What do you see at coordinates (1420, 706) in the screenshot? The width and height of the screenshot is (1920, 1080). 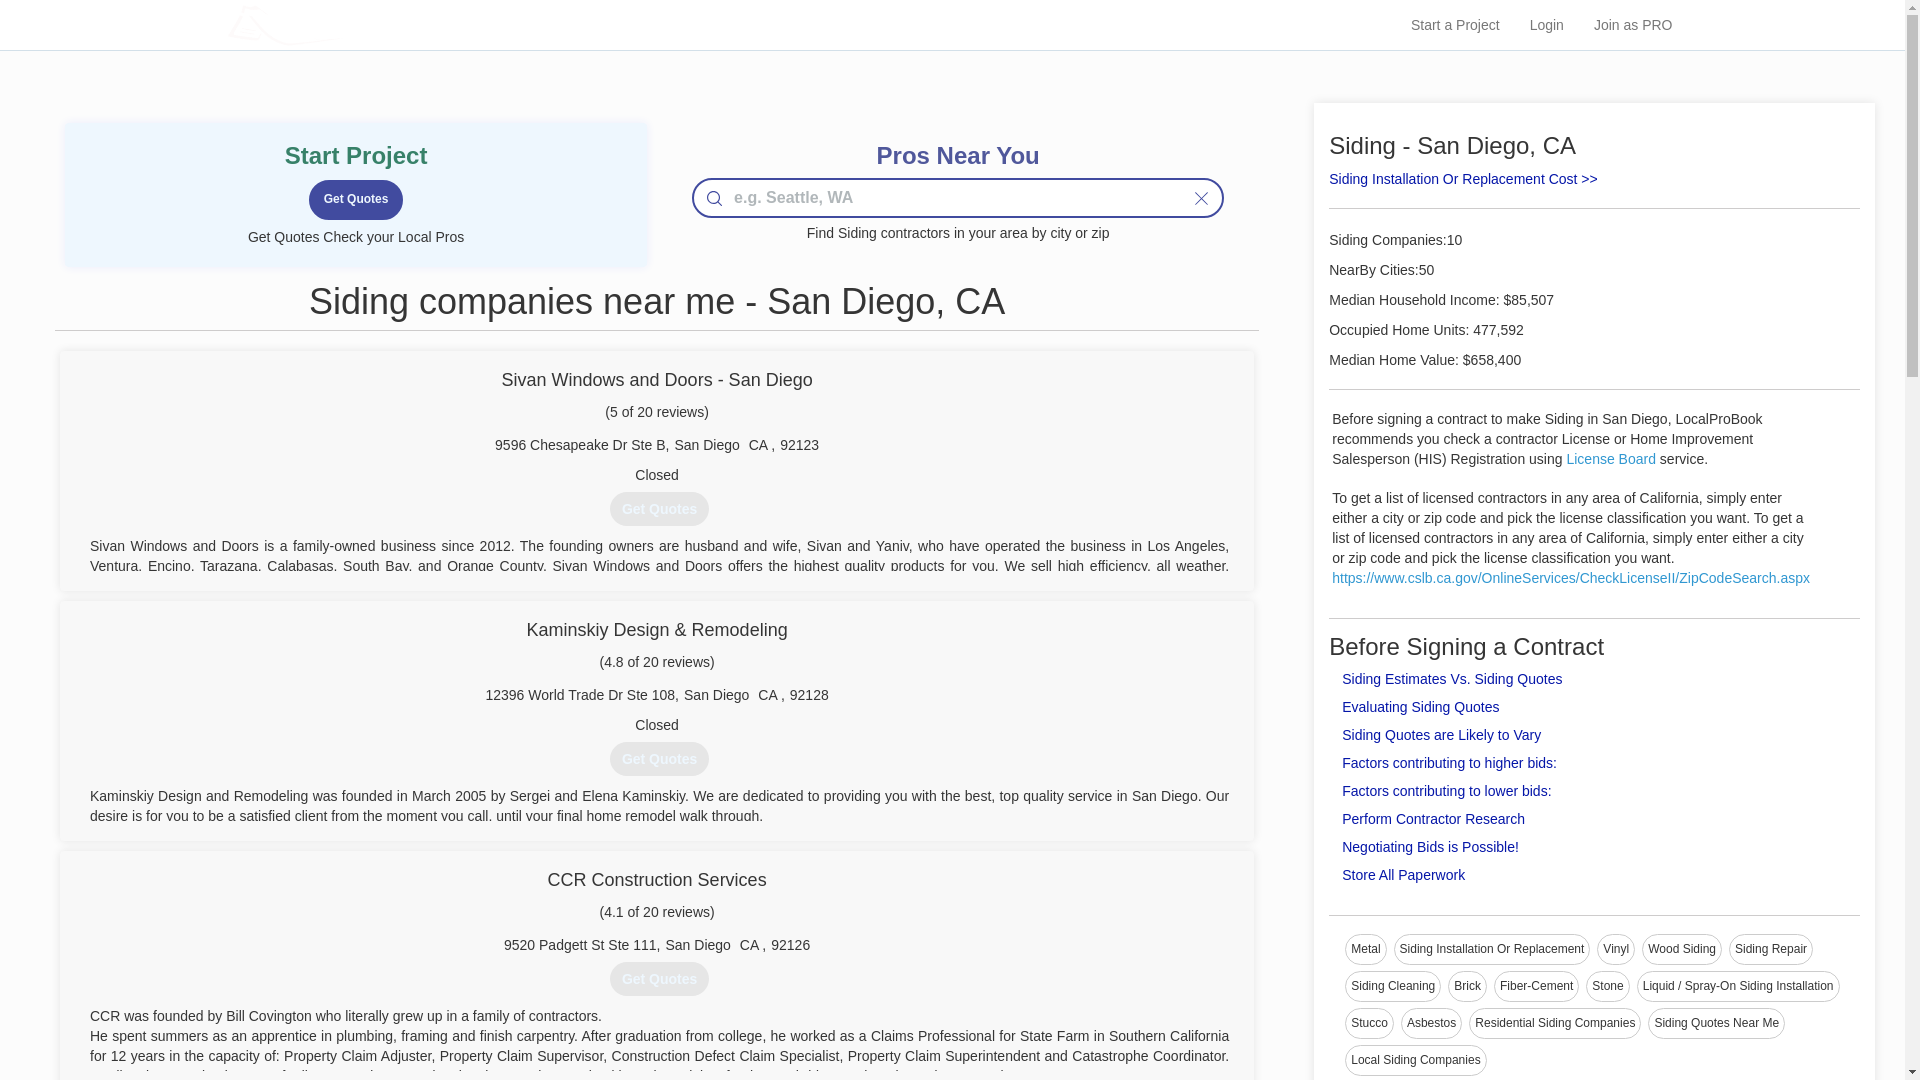 I see `Evaluating Siding Quotes` at bounding box center [1420, 706].